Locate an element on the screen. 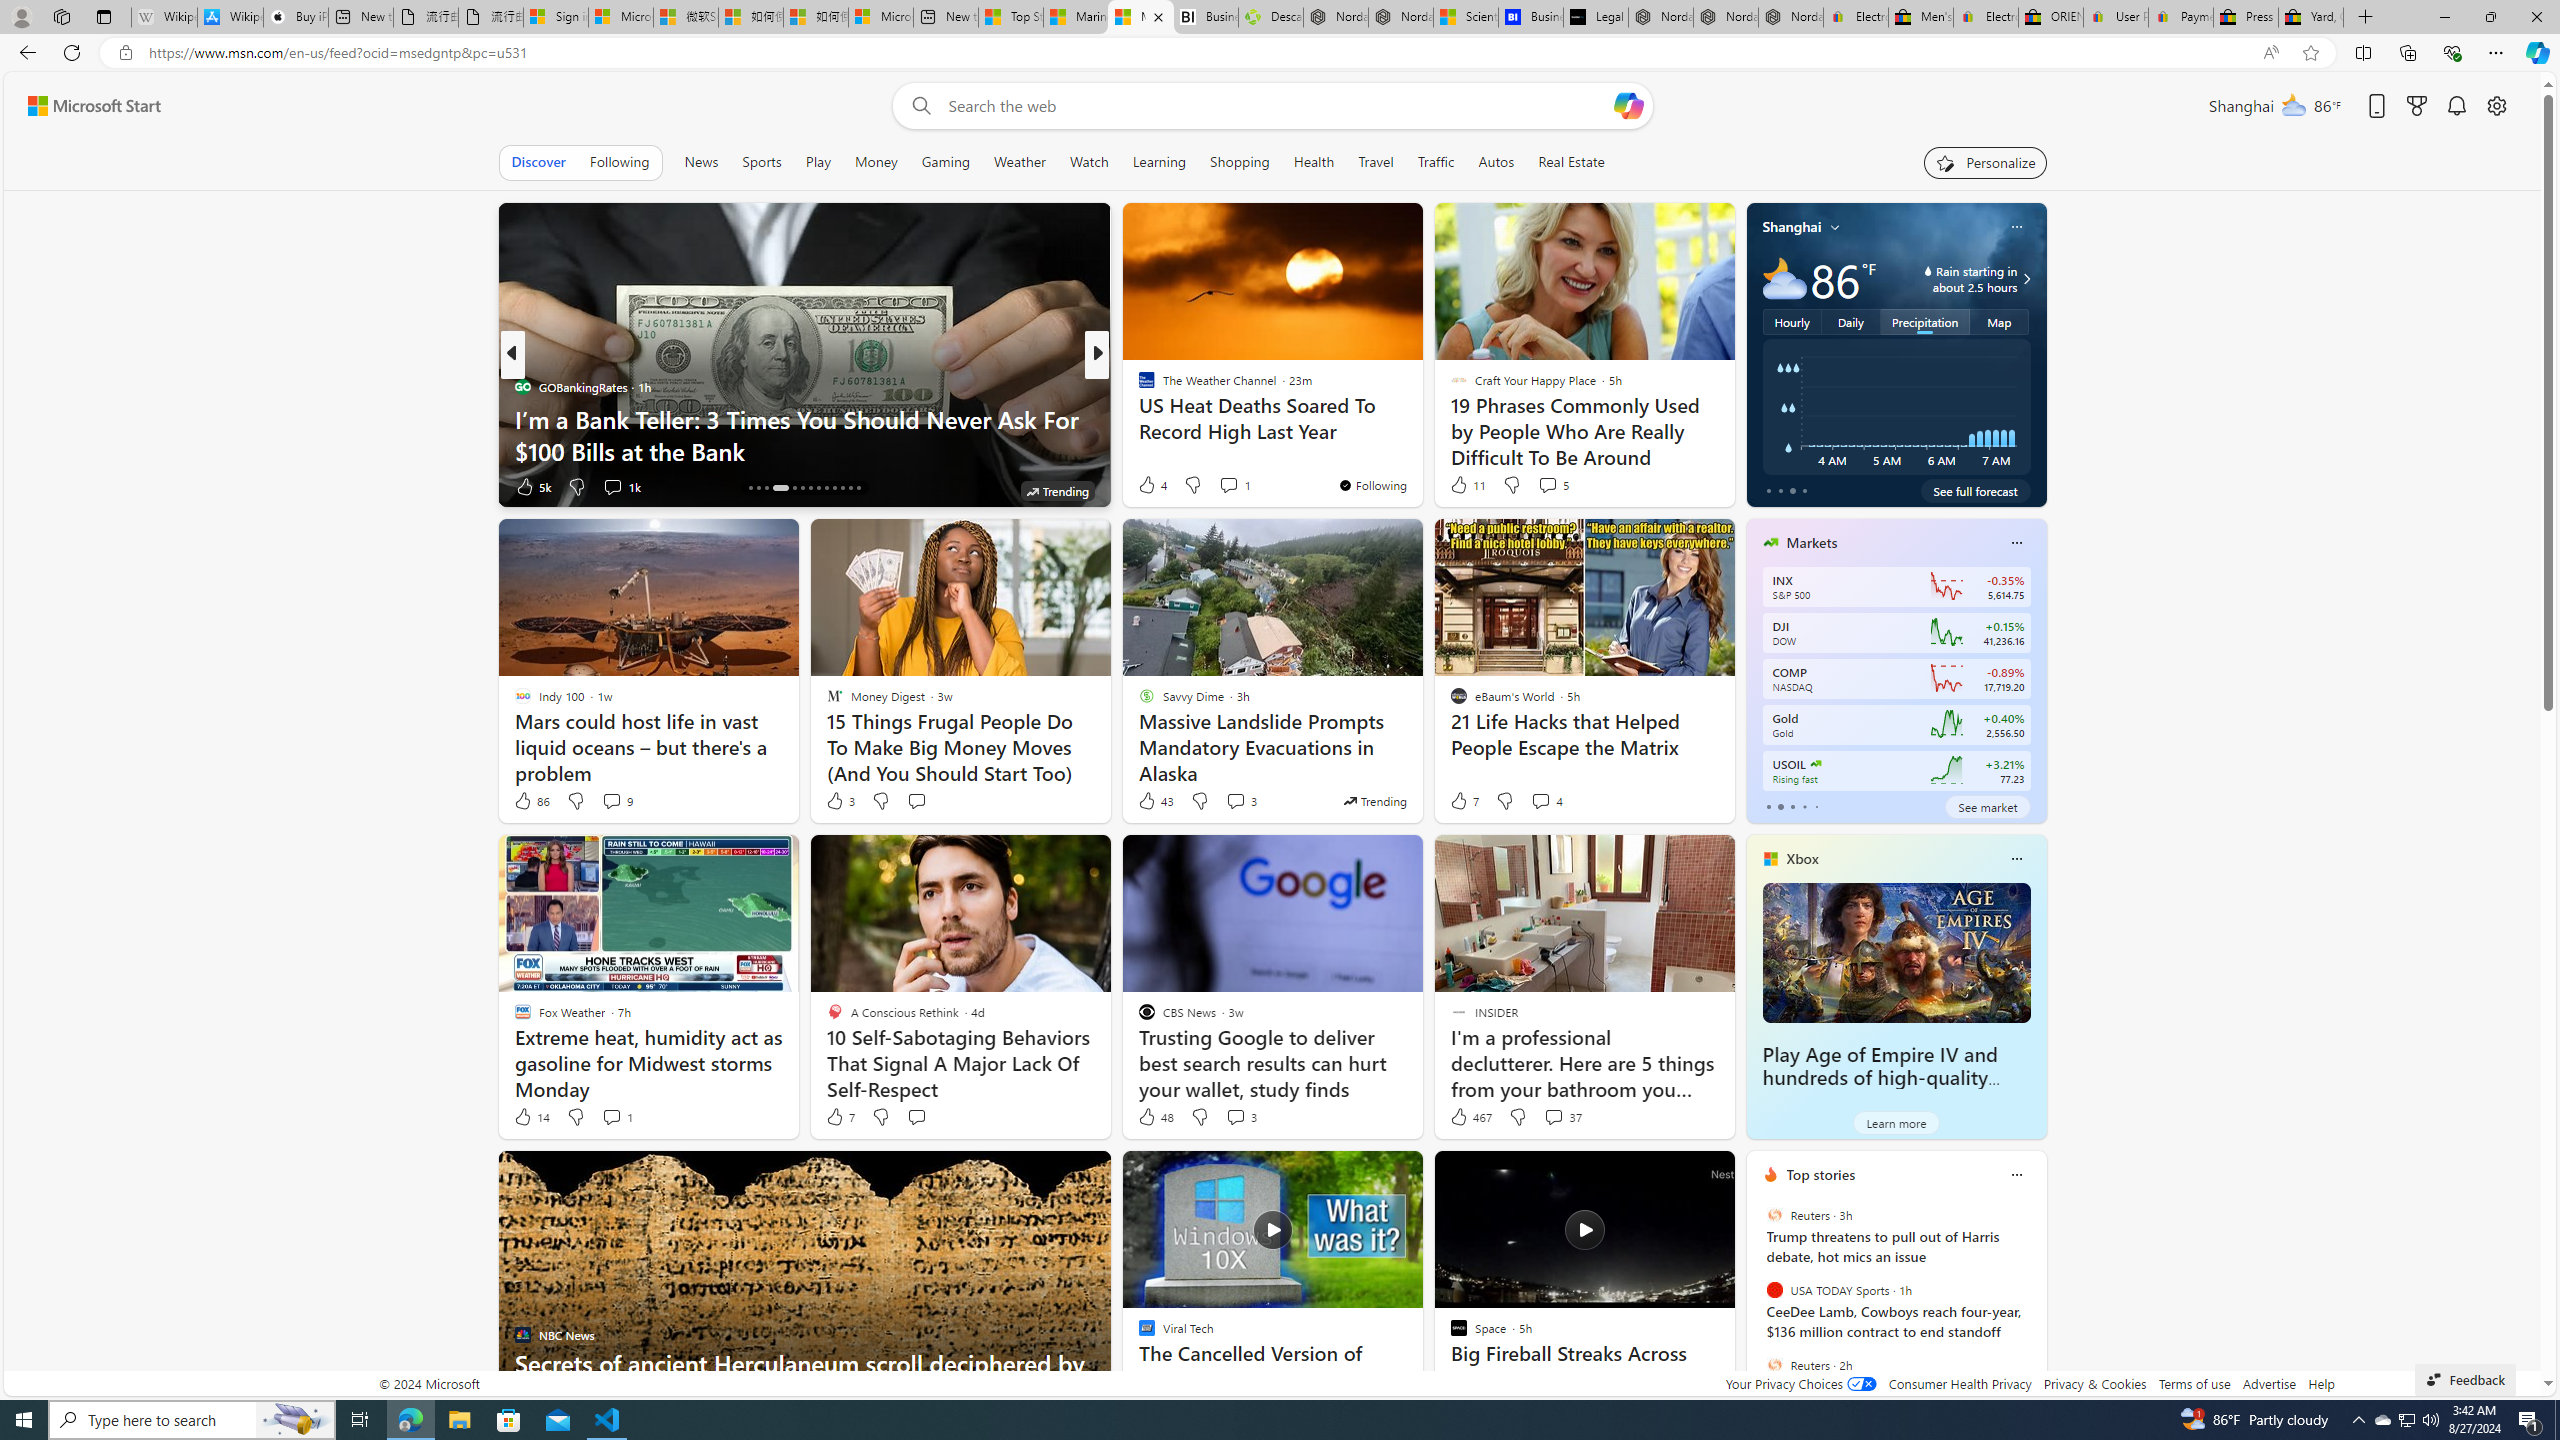 This screenshot has height=1440, width=2560. USA TODAY Sports is located at coordinates (1774, 1290).